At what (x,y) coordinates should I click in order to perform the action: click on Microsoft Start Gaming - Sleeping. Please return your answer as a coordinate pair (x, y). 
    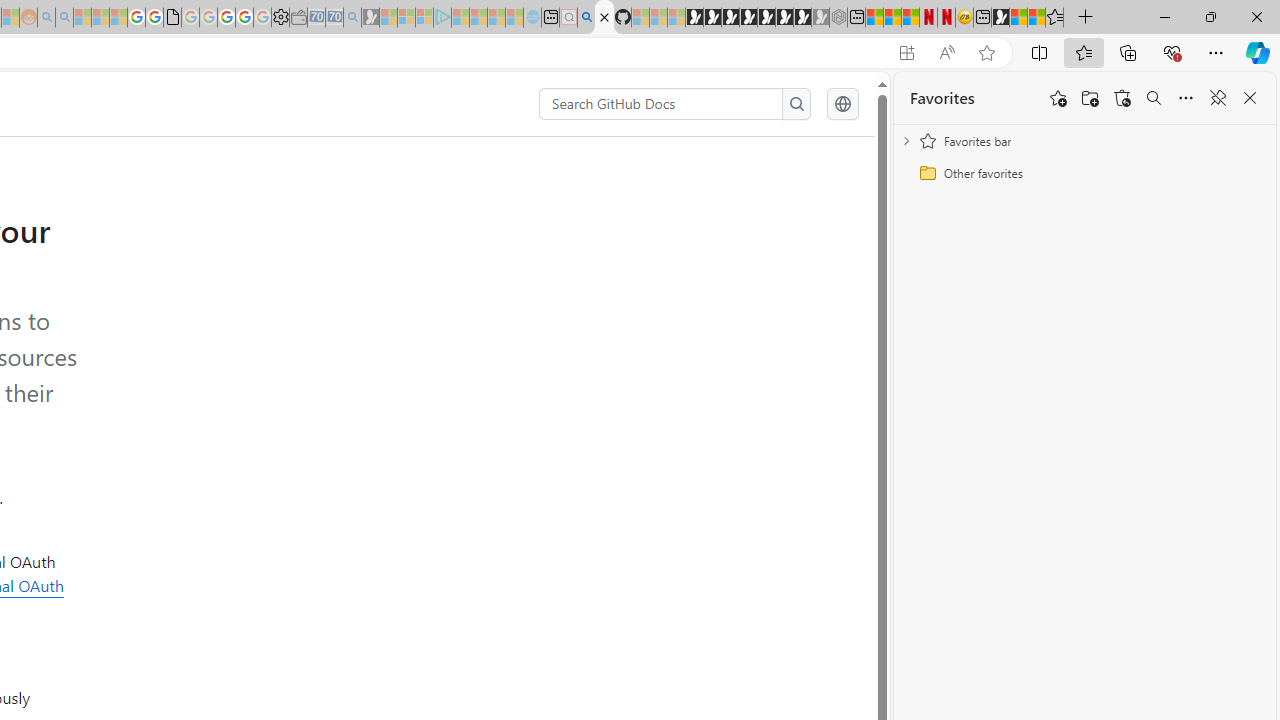
    Looking at the image, I should click on (370, 18).